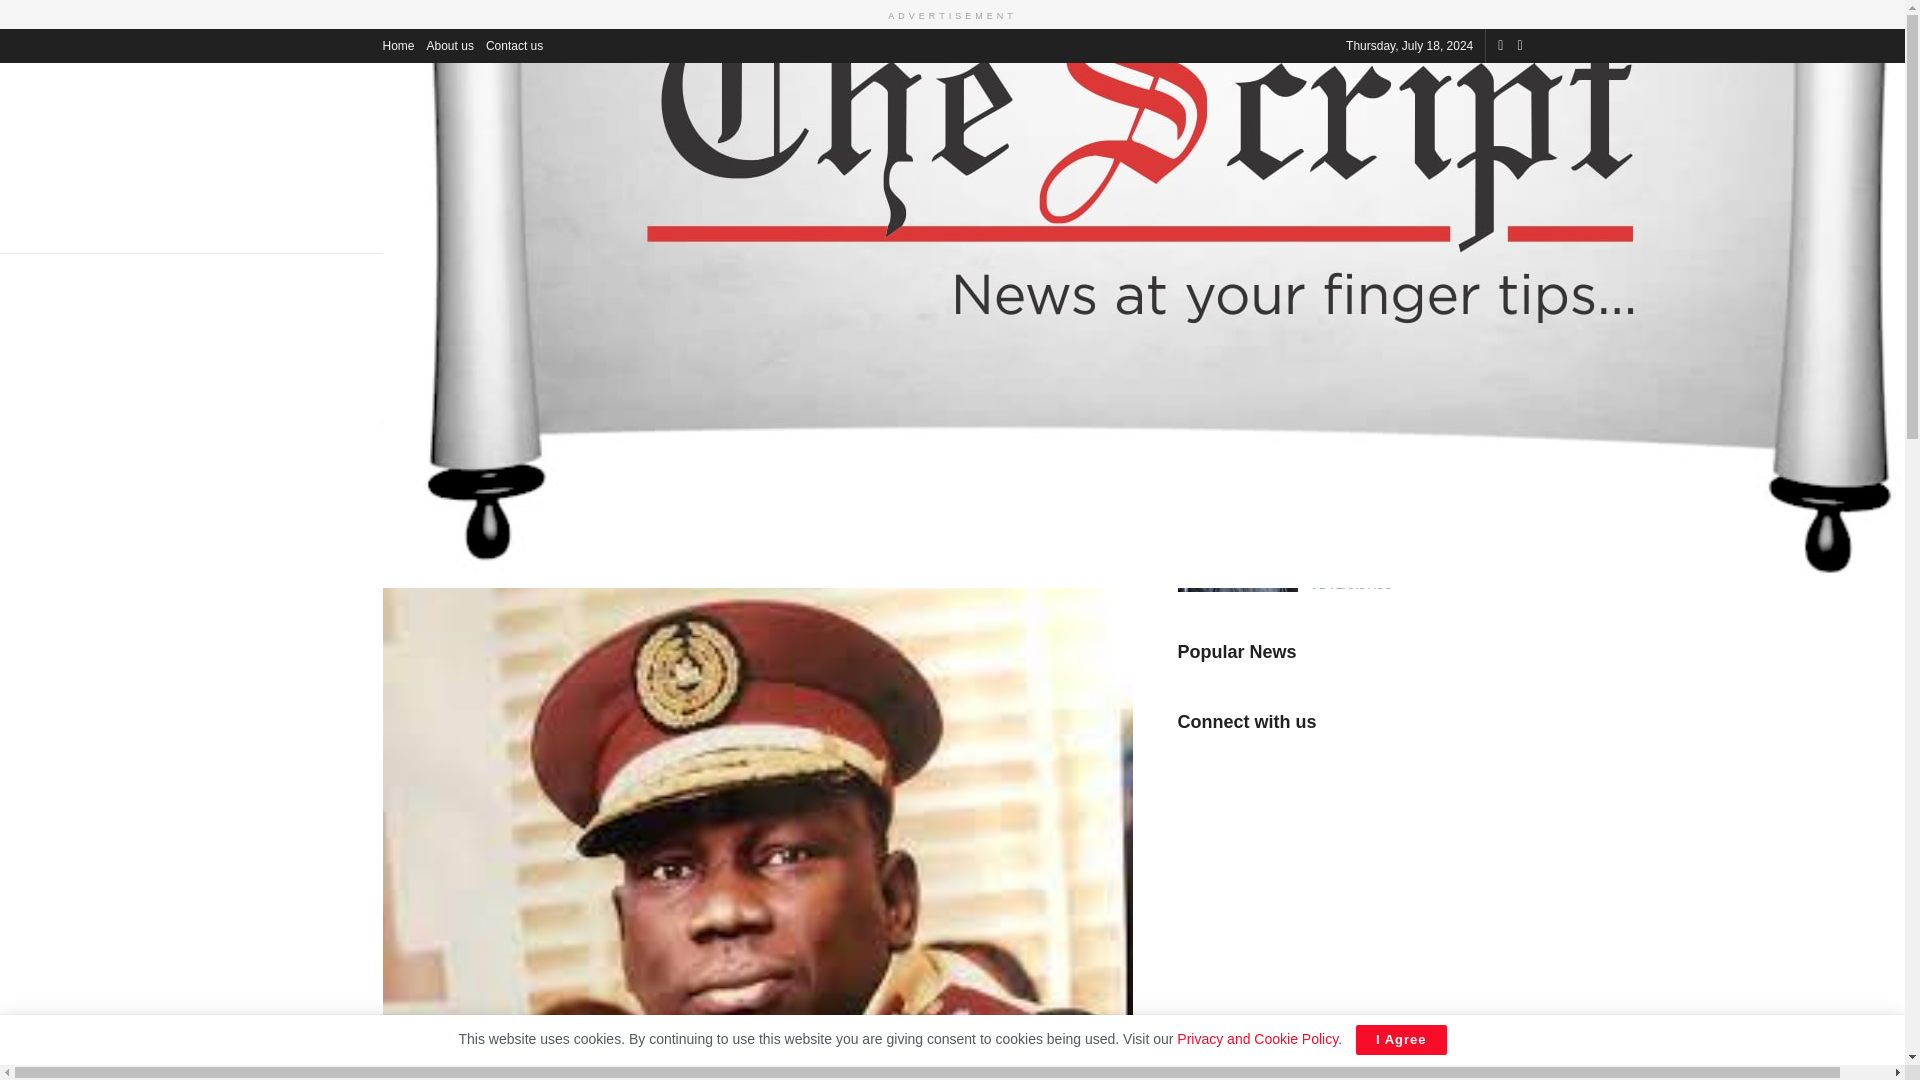 The height and width of the screenshot is (1080, 1920). What do you see at coordinates (398, 44) in the screenshot?
I see `Home` at bounding box center [398, 44].